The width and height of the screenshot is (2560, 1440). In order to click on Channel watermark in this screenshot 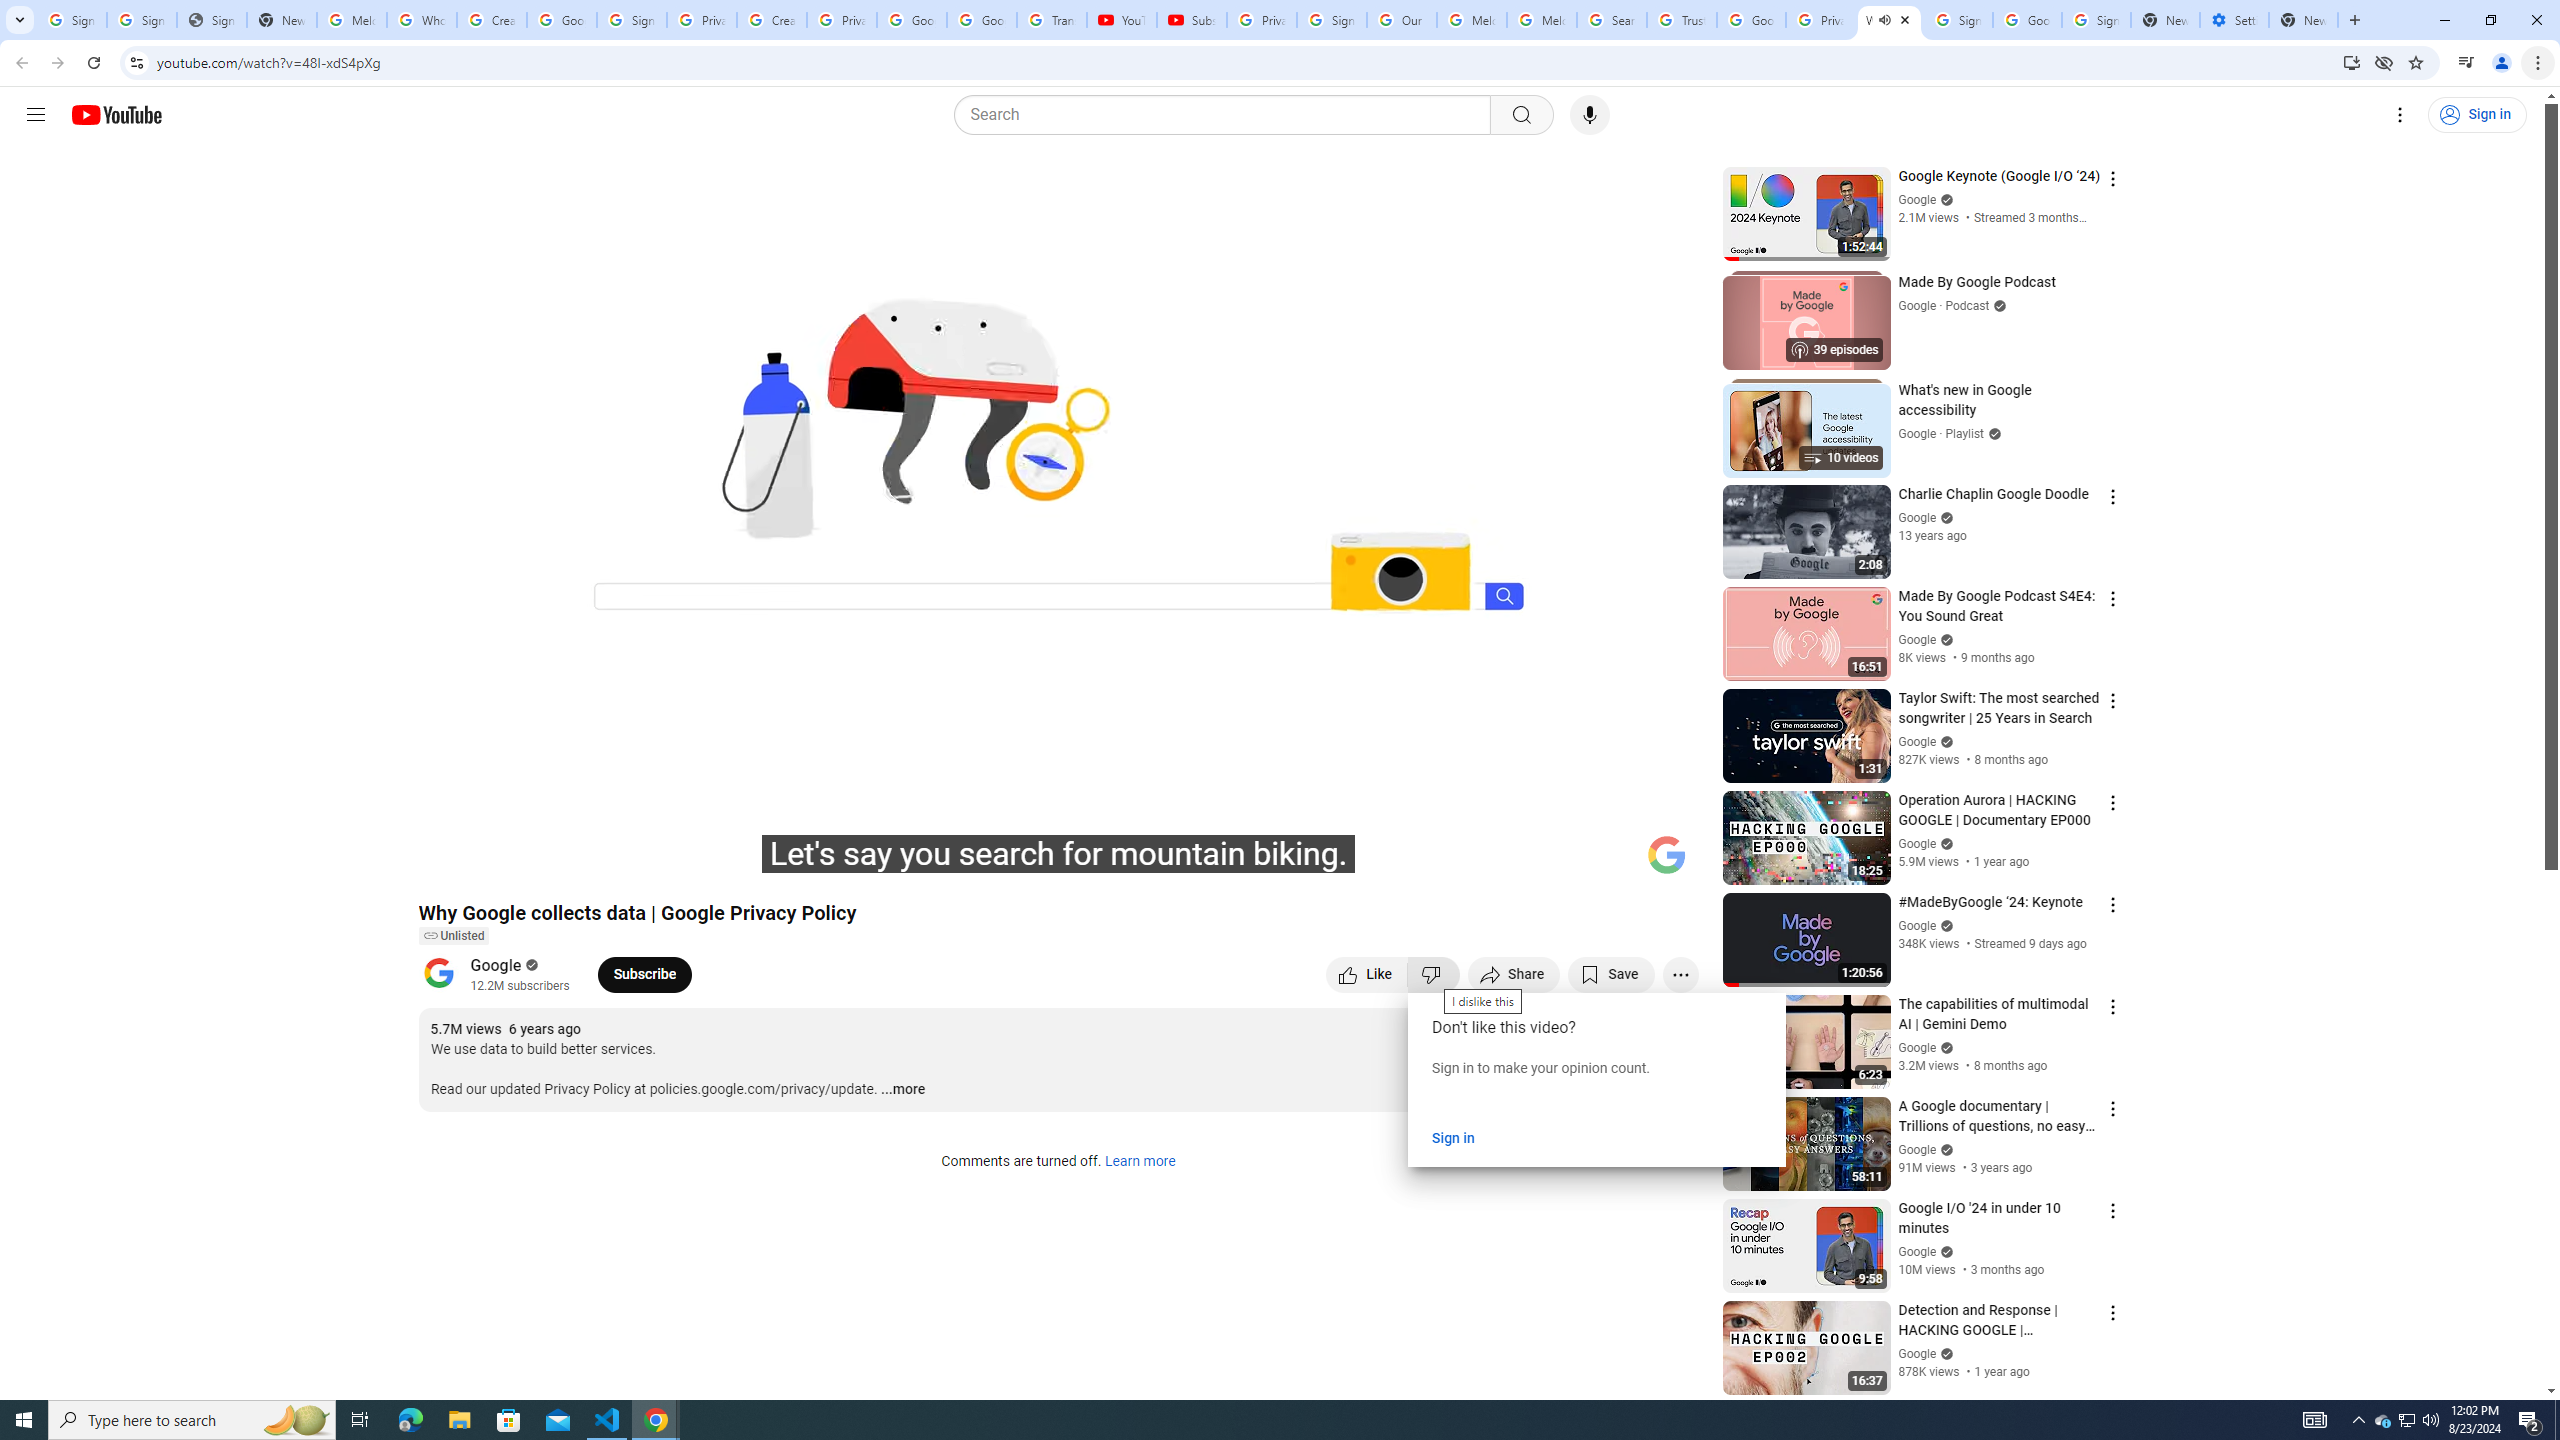, I will do `click(1666, 855)`.